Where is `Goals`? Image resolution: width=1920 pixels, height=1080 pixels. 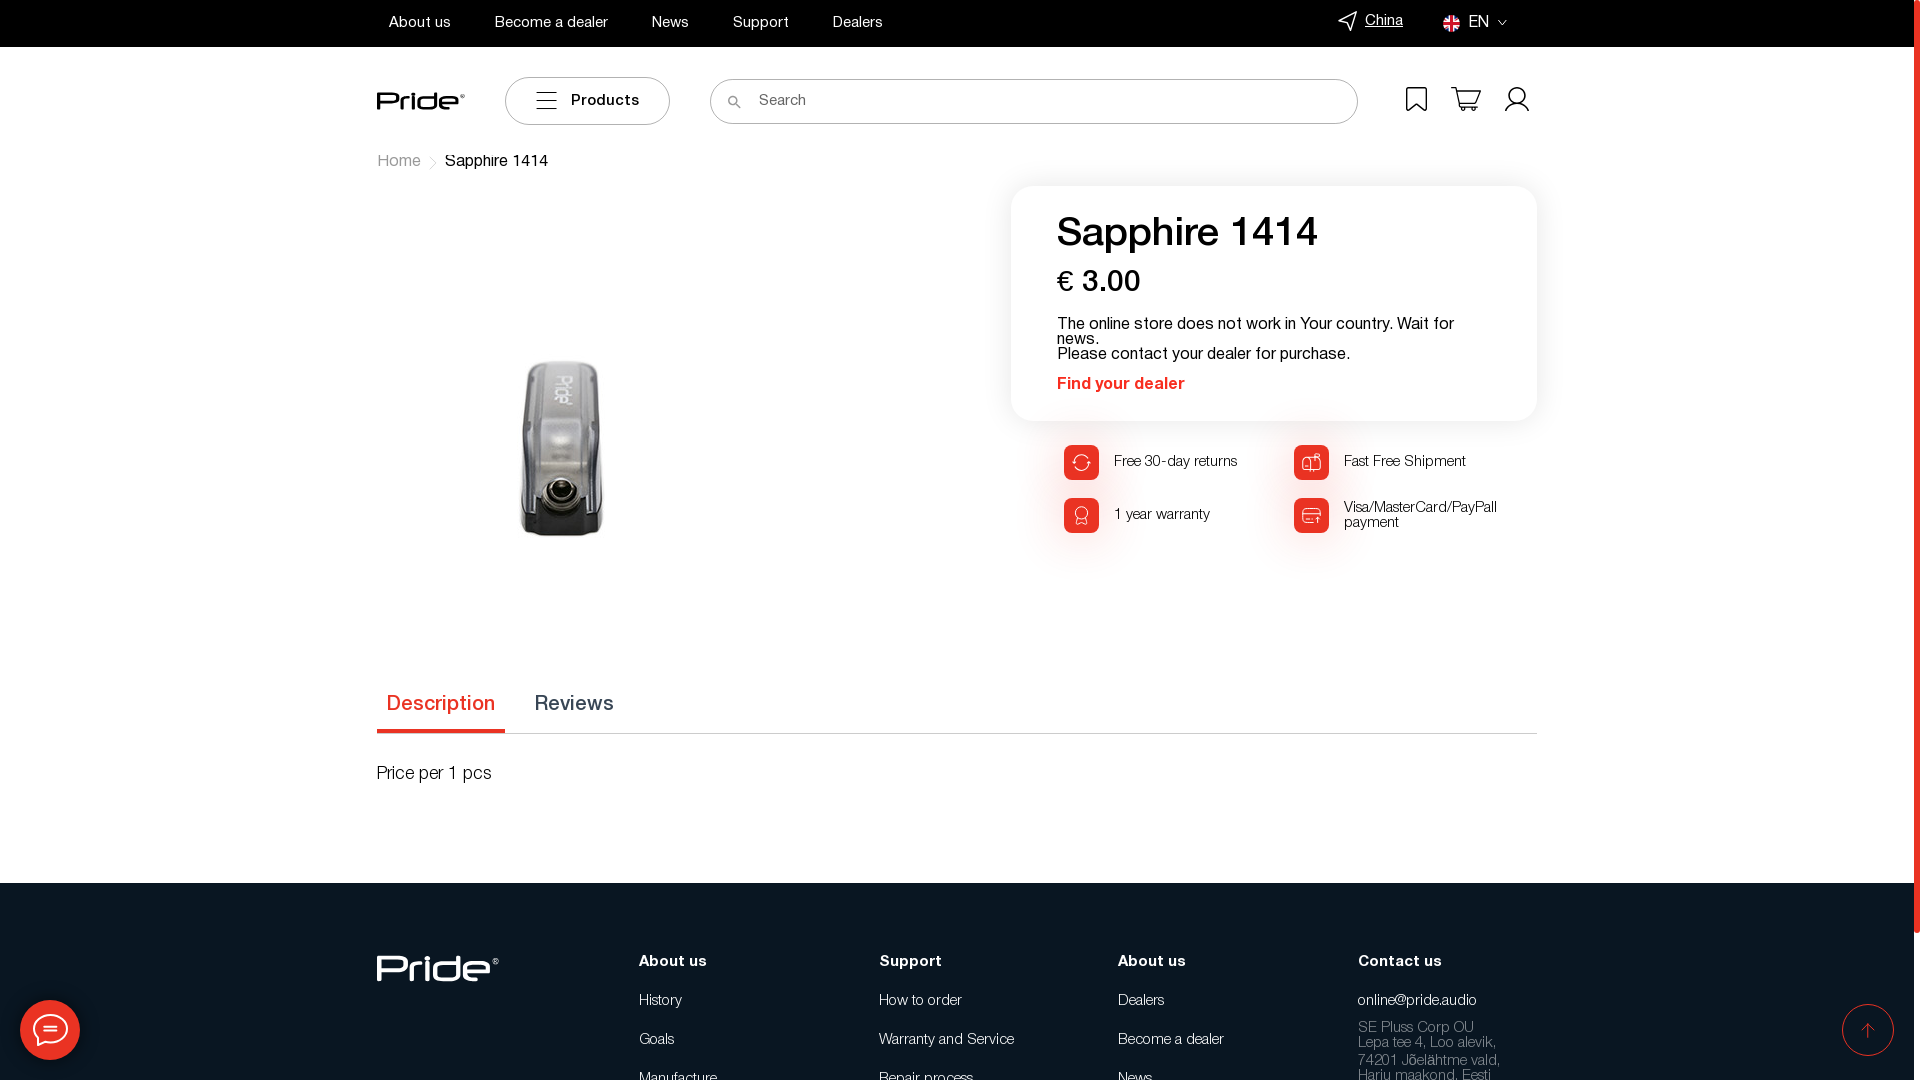 Goals is located at coordinates (728, 1040).